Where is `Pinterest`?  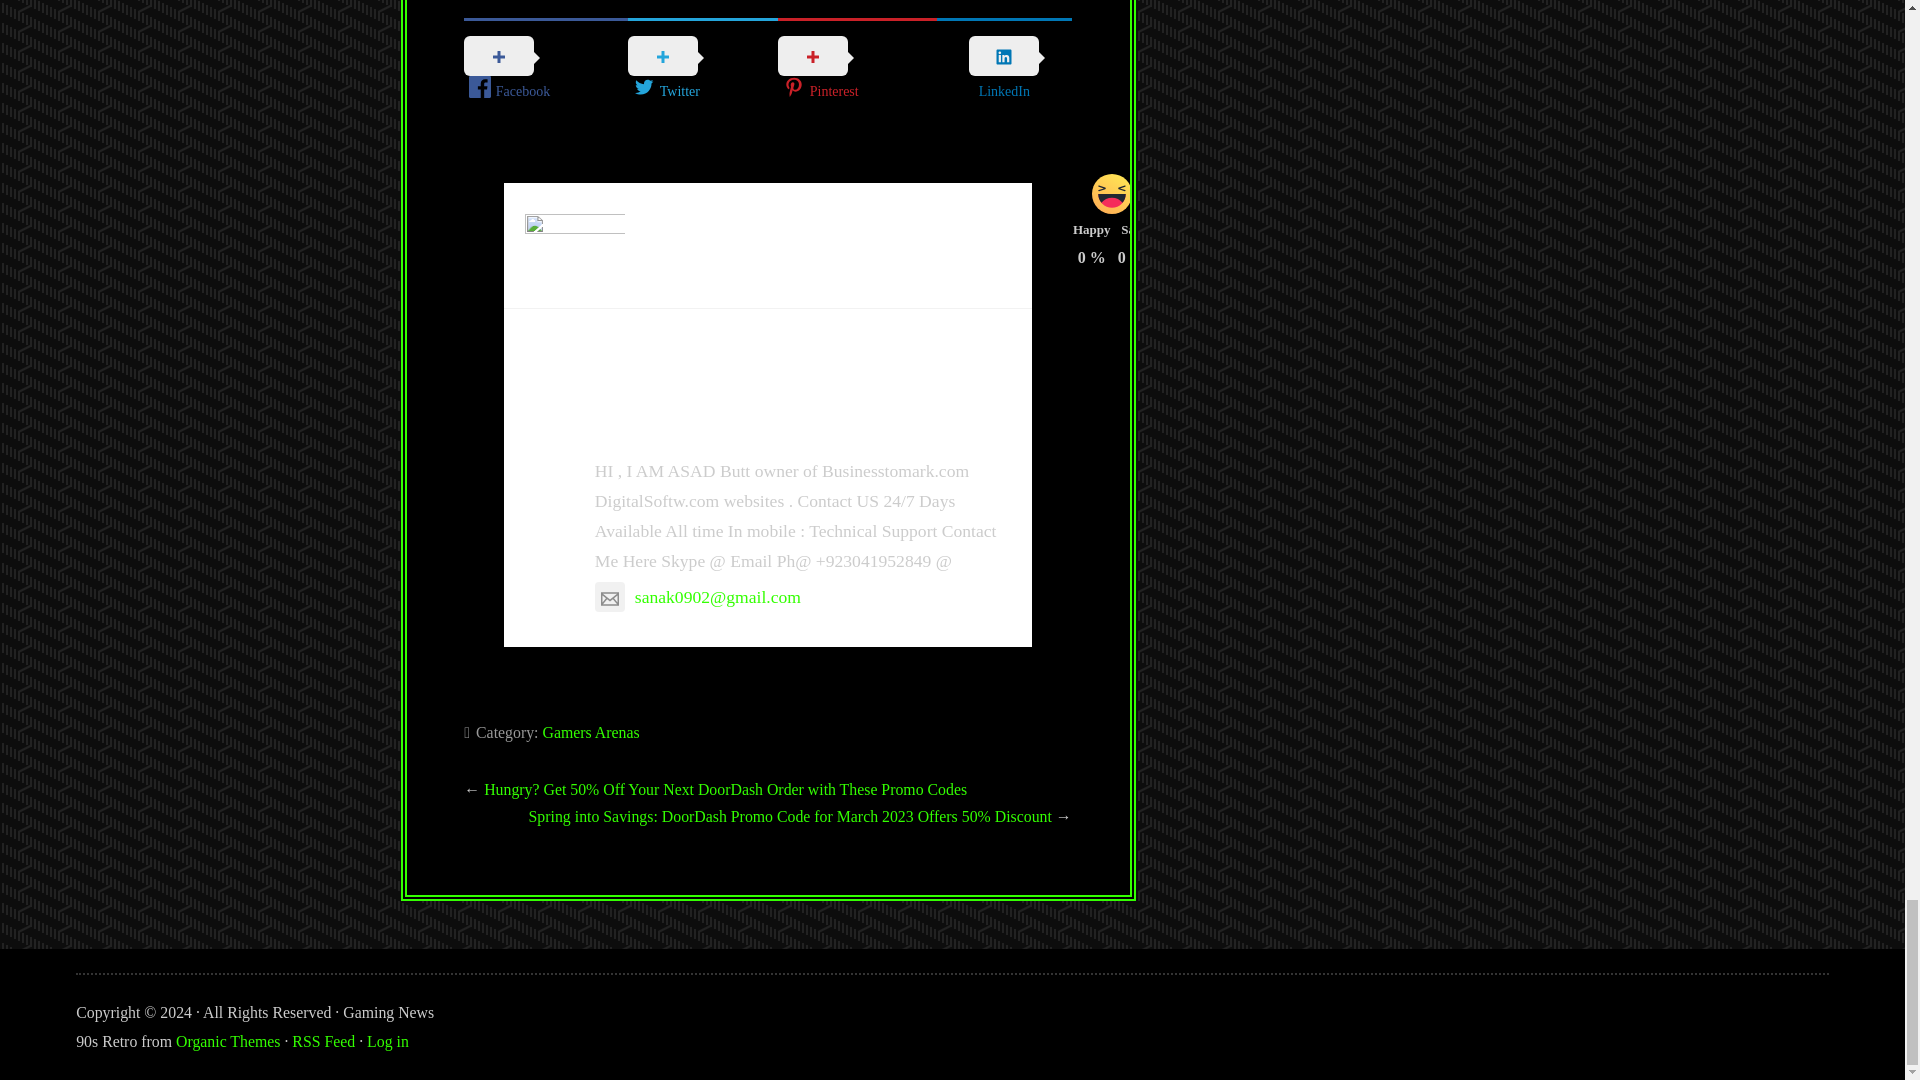 Pinterest is located at coordinates (856, 70).